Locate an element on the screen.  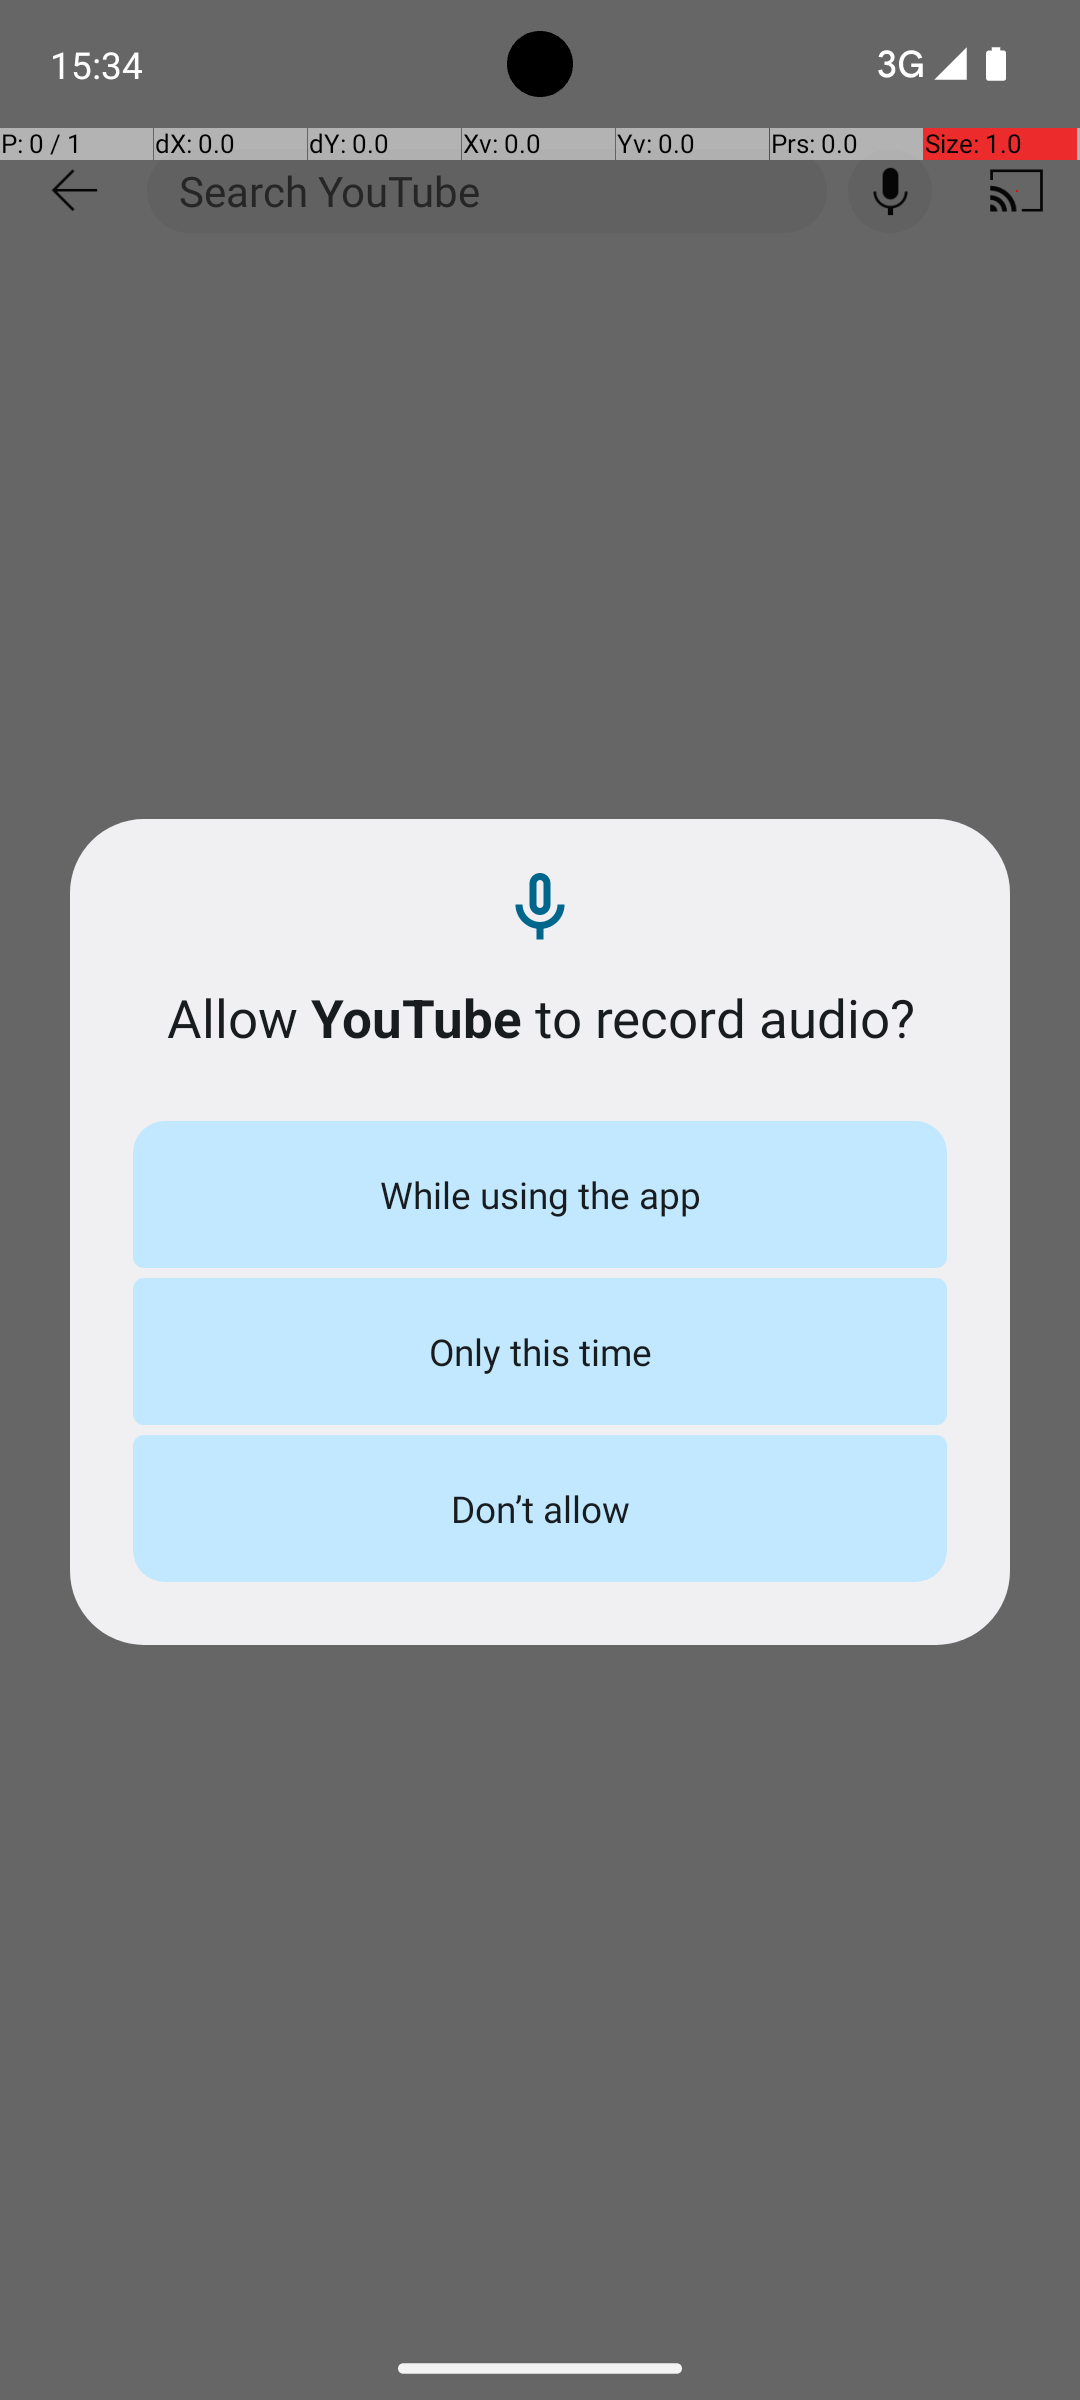
Only this time is located at coordinates (540, 1352).